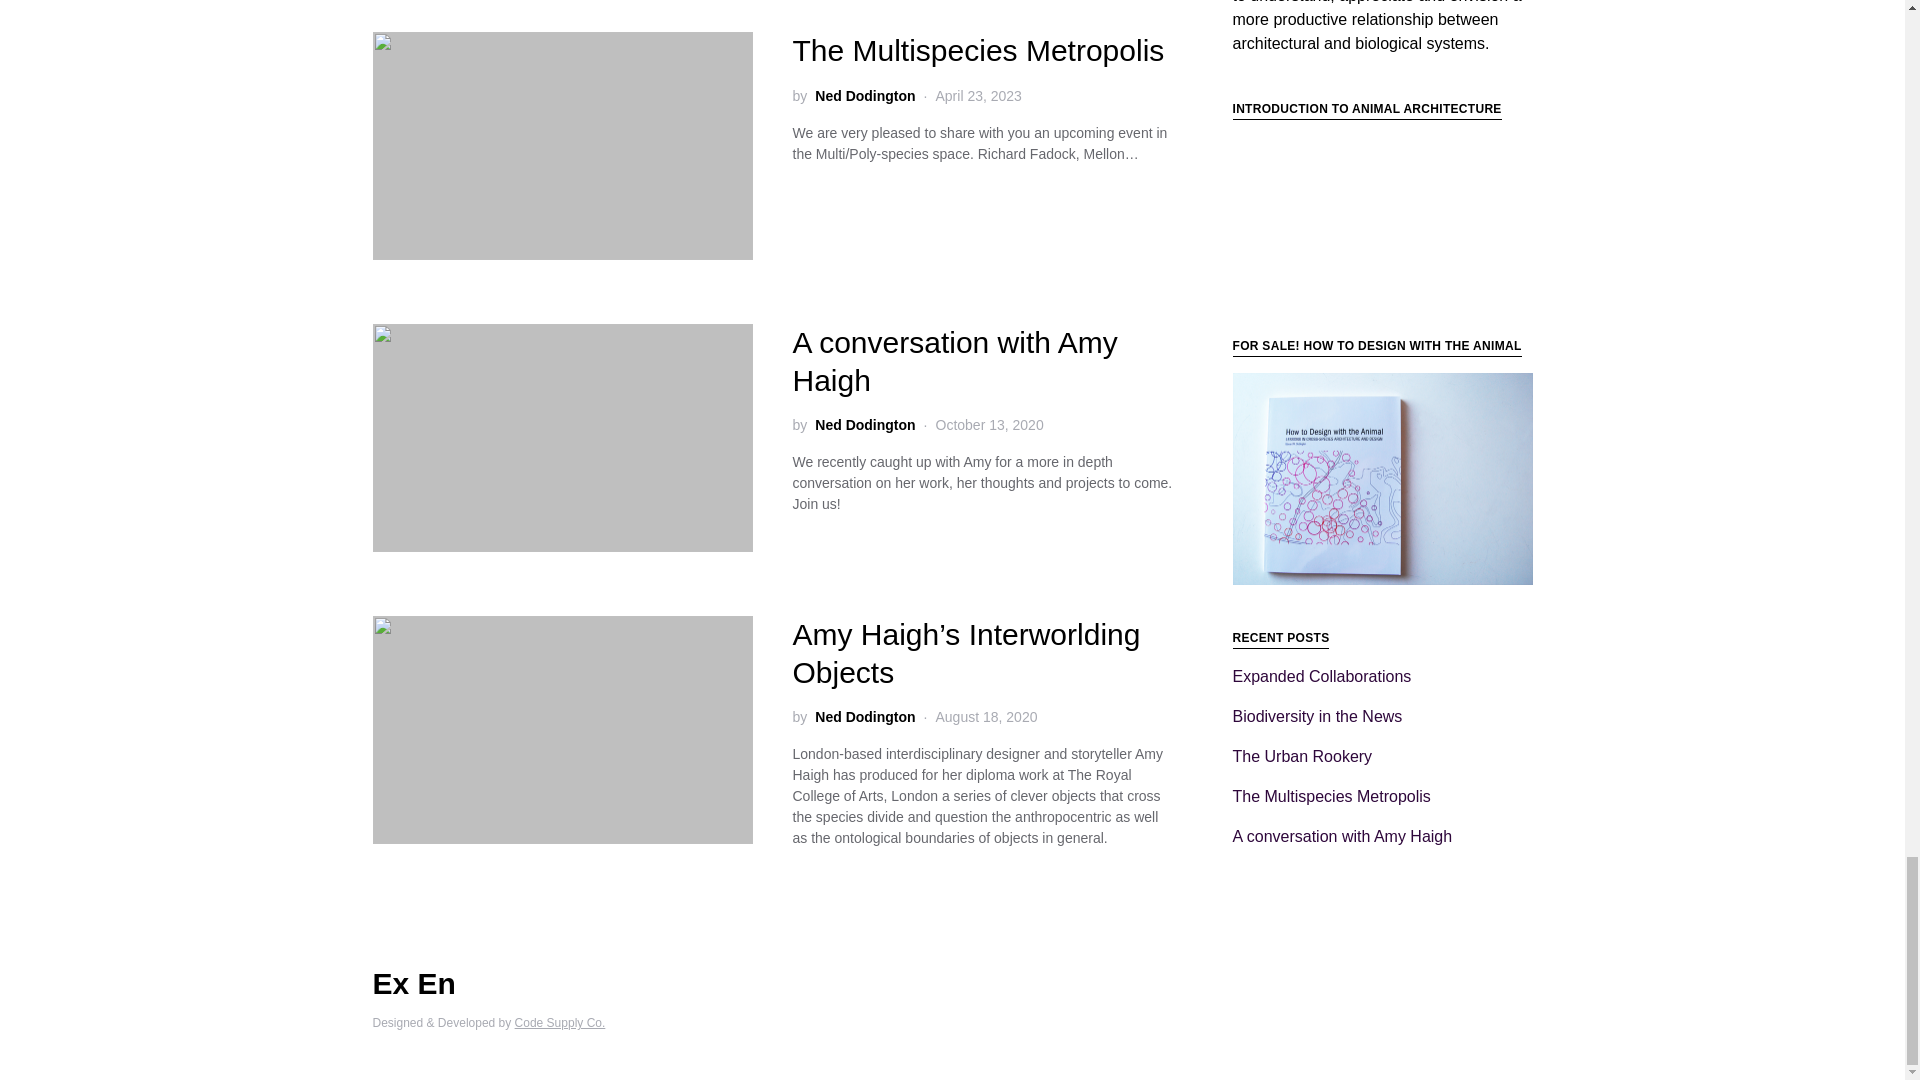 This screenshot has height=1080, width=1920. I want to click on View all posts by Ned Dodington, so click(864, 95).